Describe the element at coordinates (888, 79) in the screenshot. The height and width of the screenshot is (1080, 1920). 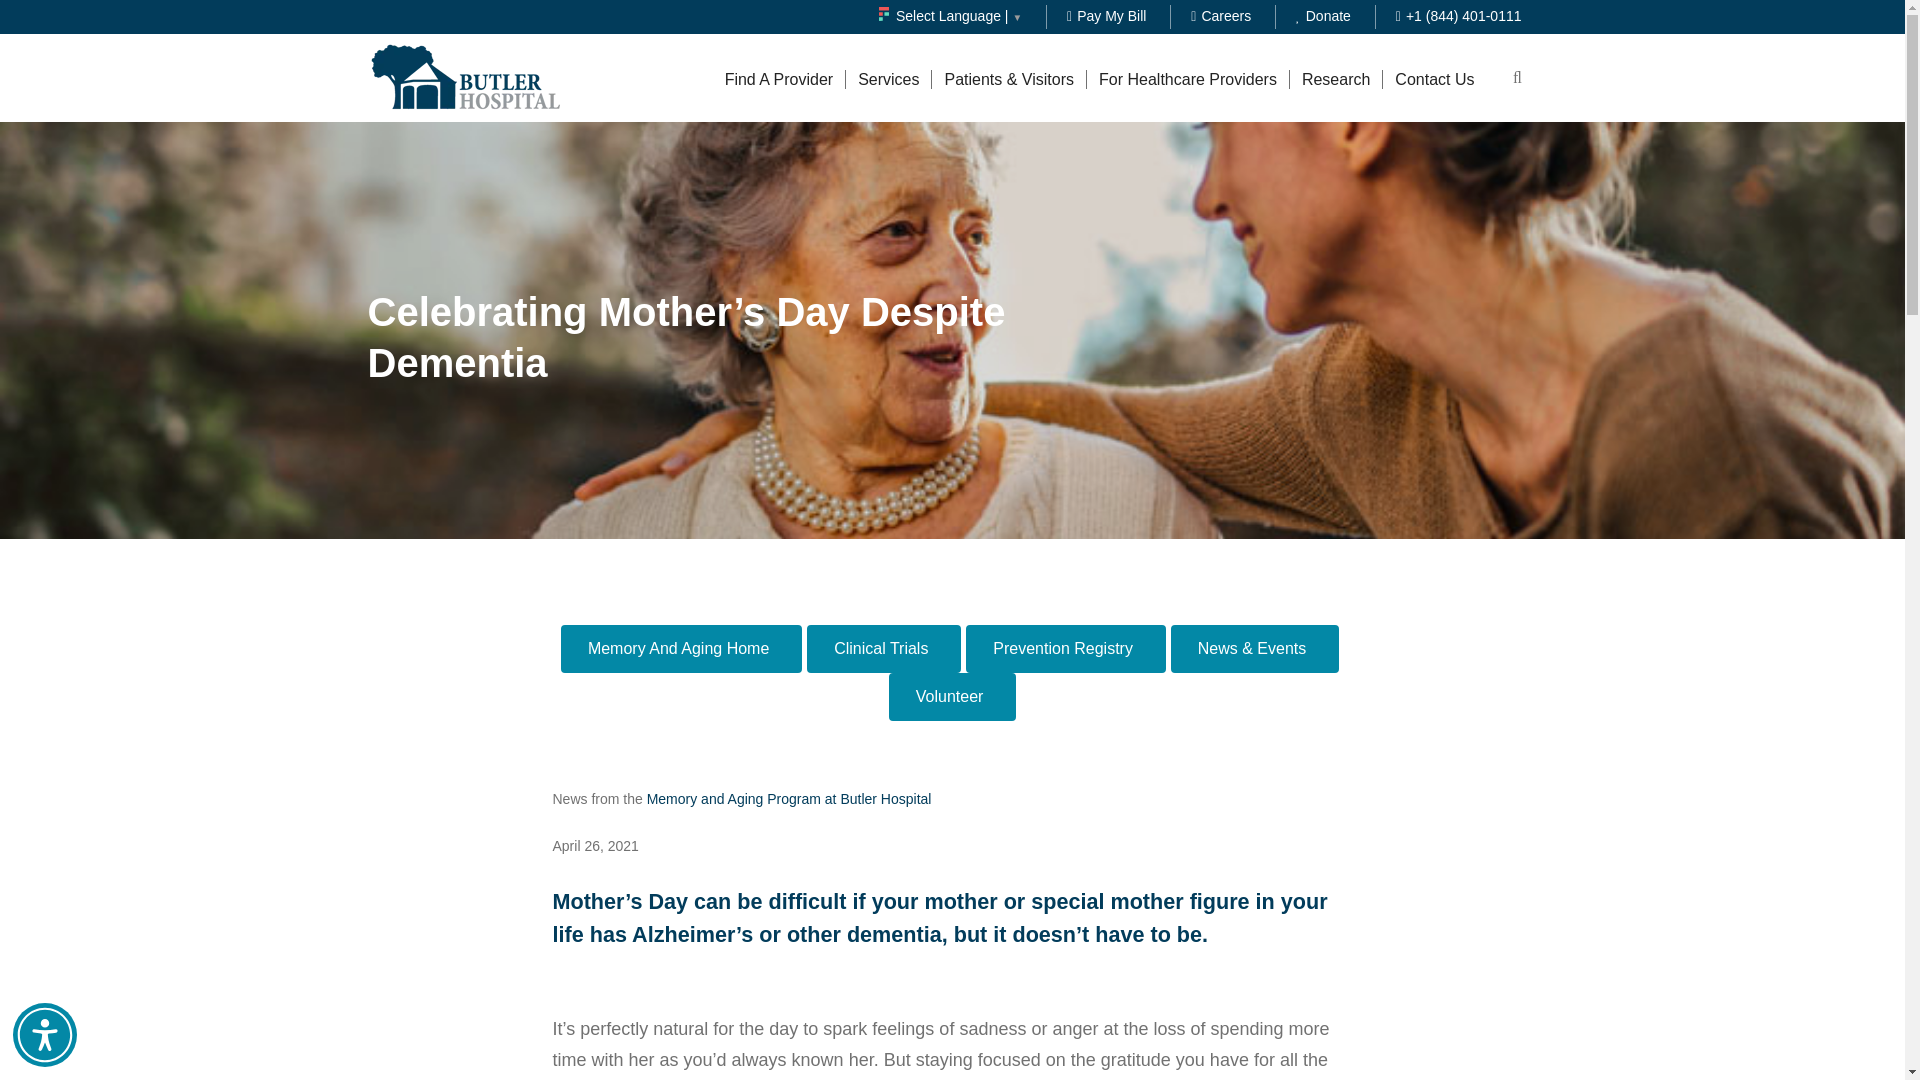
I see `Services` at that location.